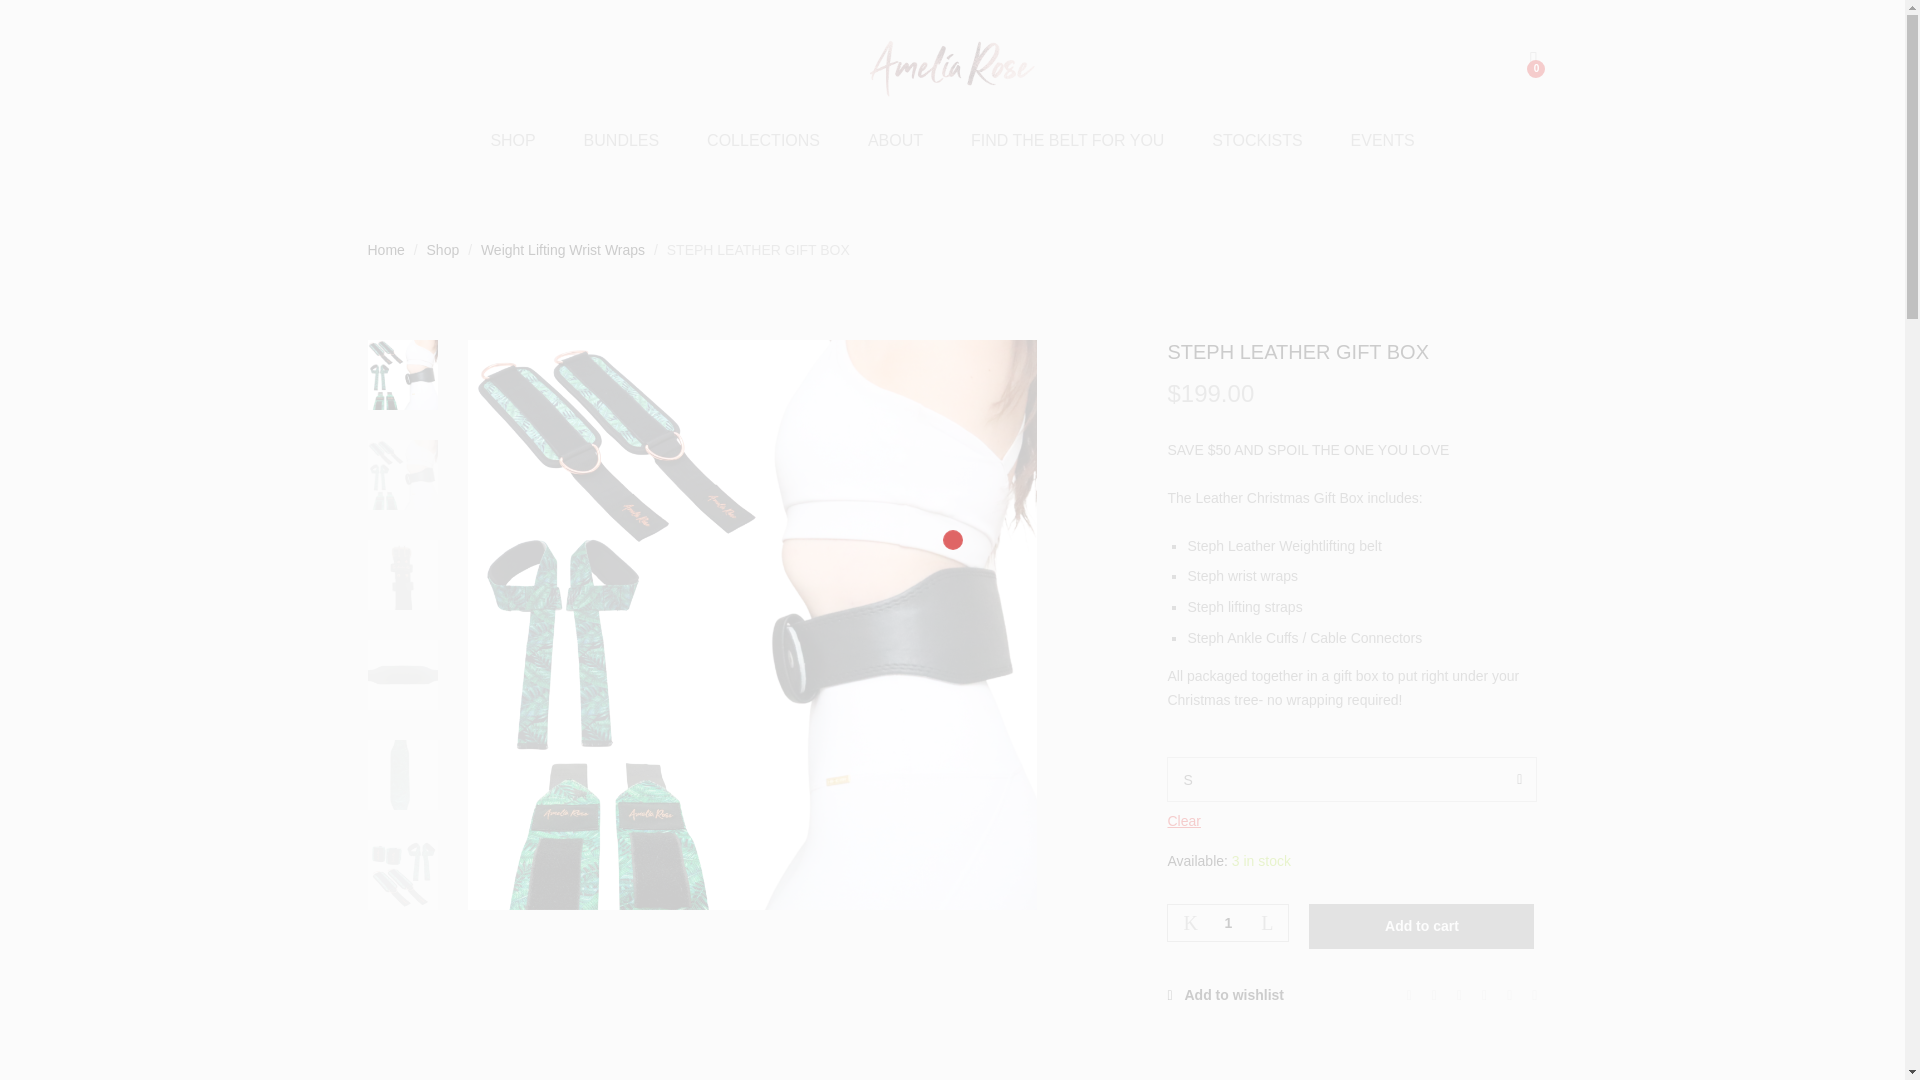 This screenshot has width=1920, height=1080. Describe the element at coordinates (443, 250) in the screenshot. I see `Shop` at that location.